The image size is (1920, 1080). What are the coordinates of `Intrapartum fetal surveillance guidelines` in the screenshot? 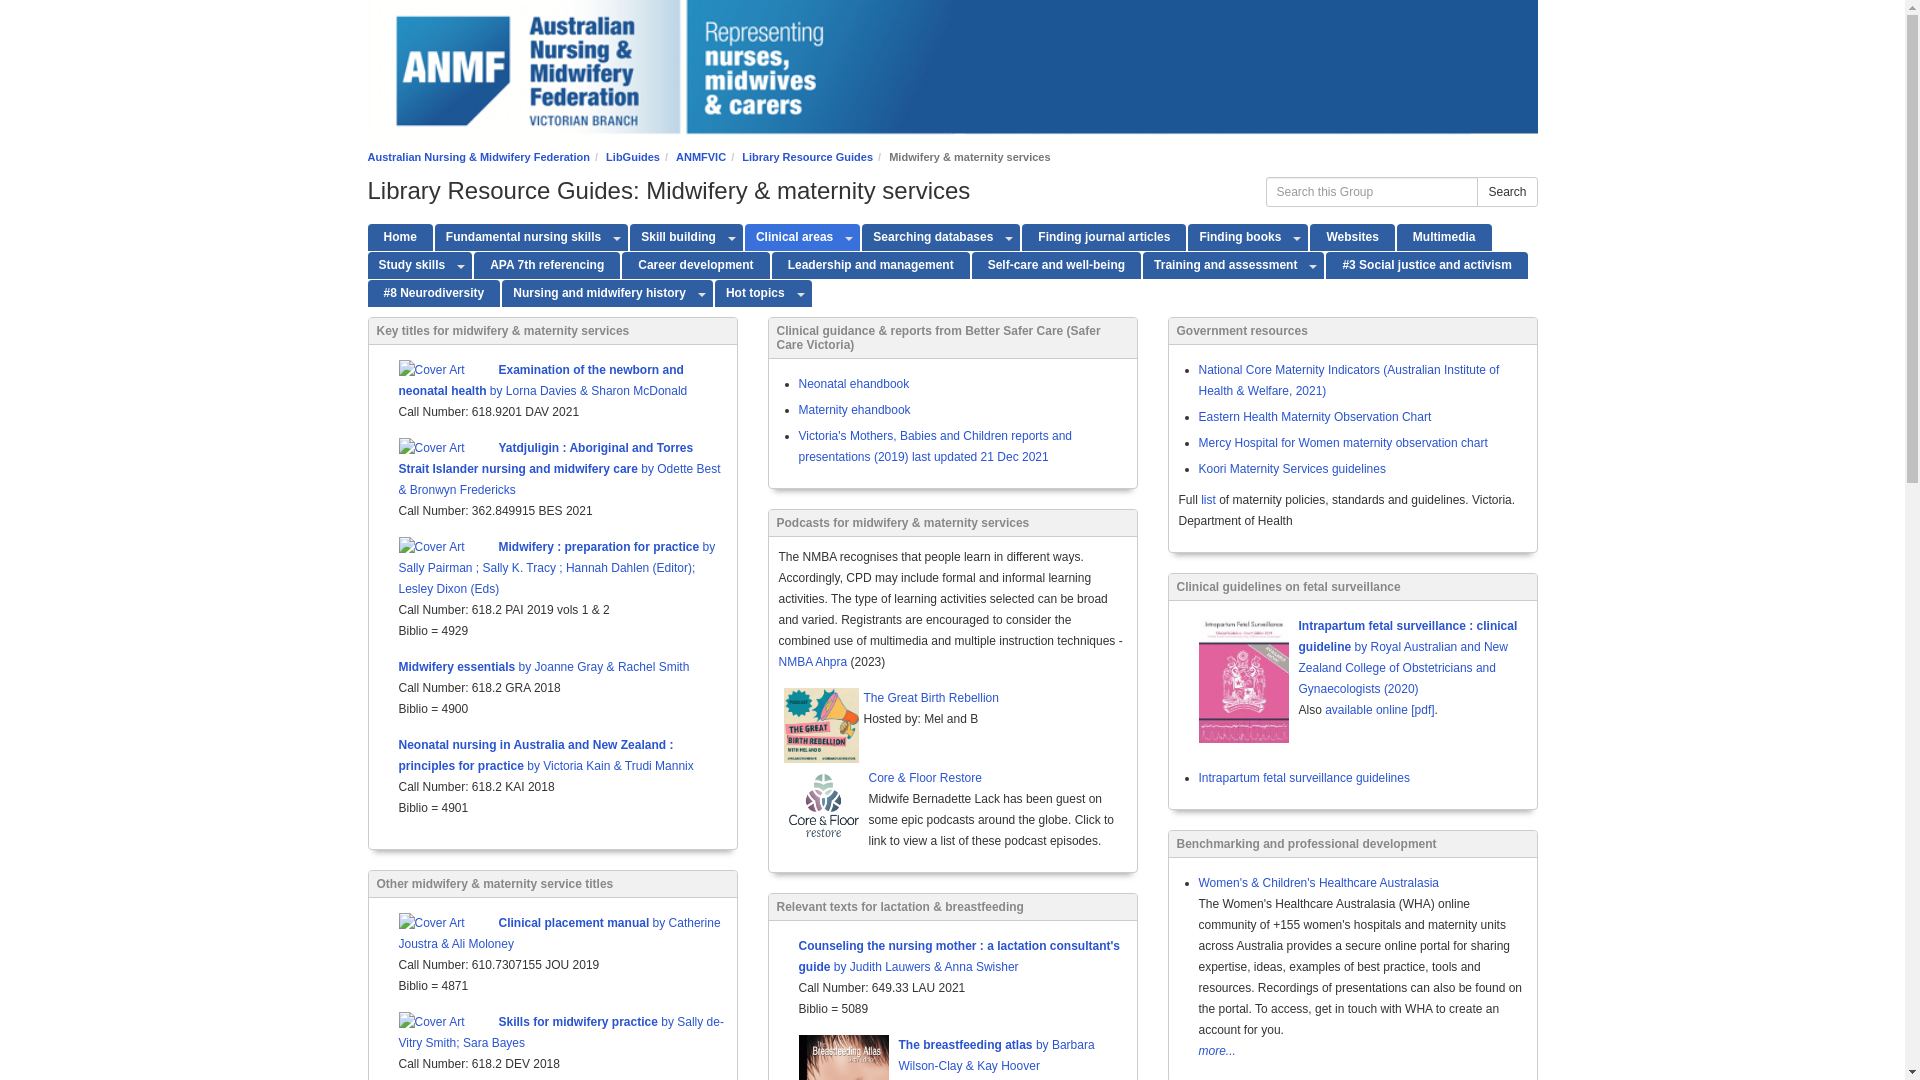 It's located at (1304, 778).